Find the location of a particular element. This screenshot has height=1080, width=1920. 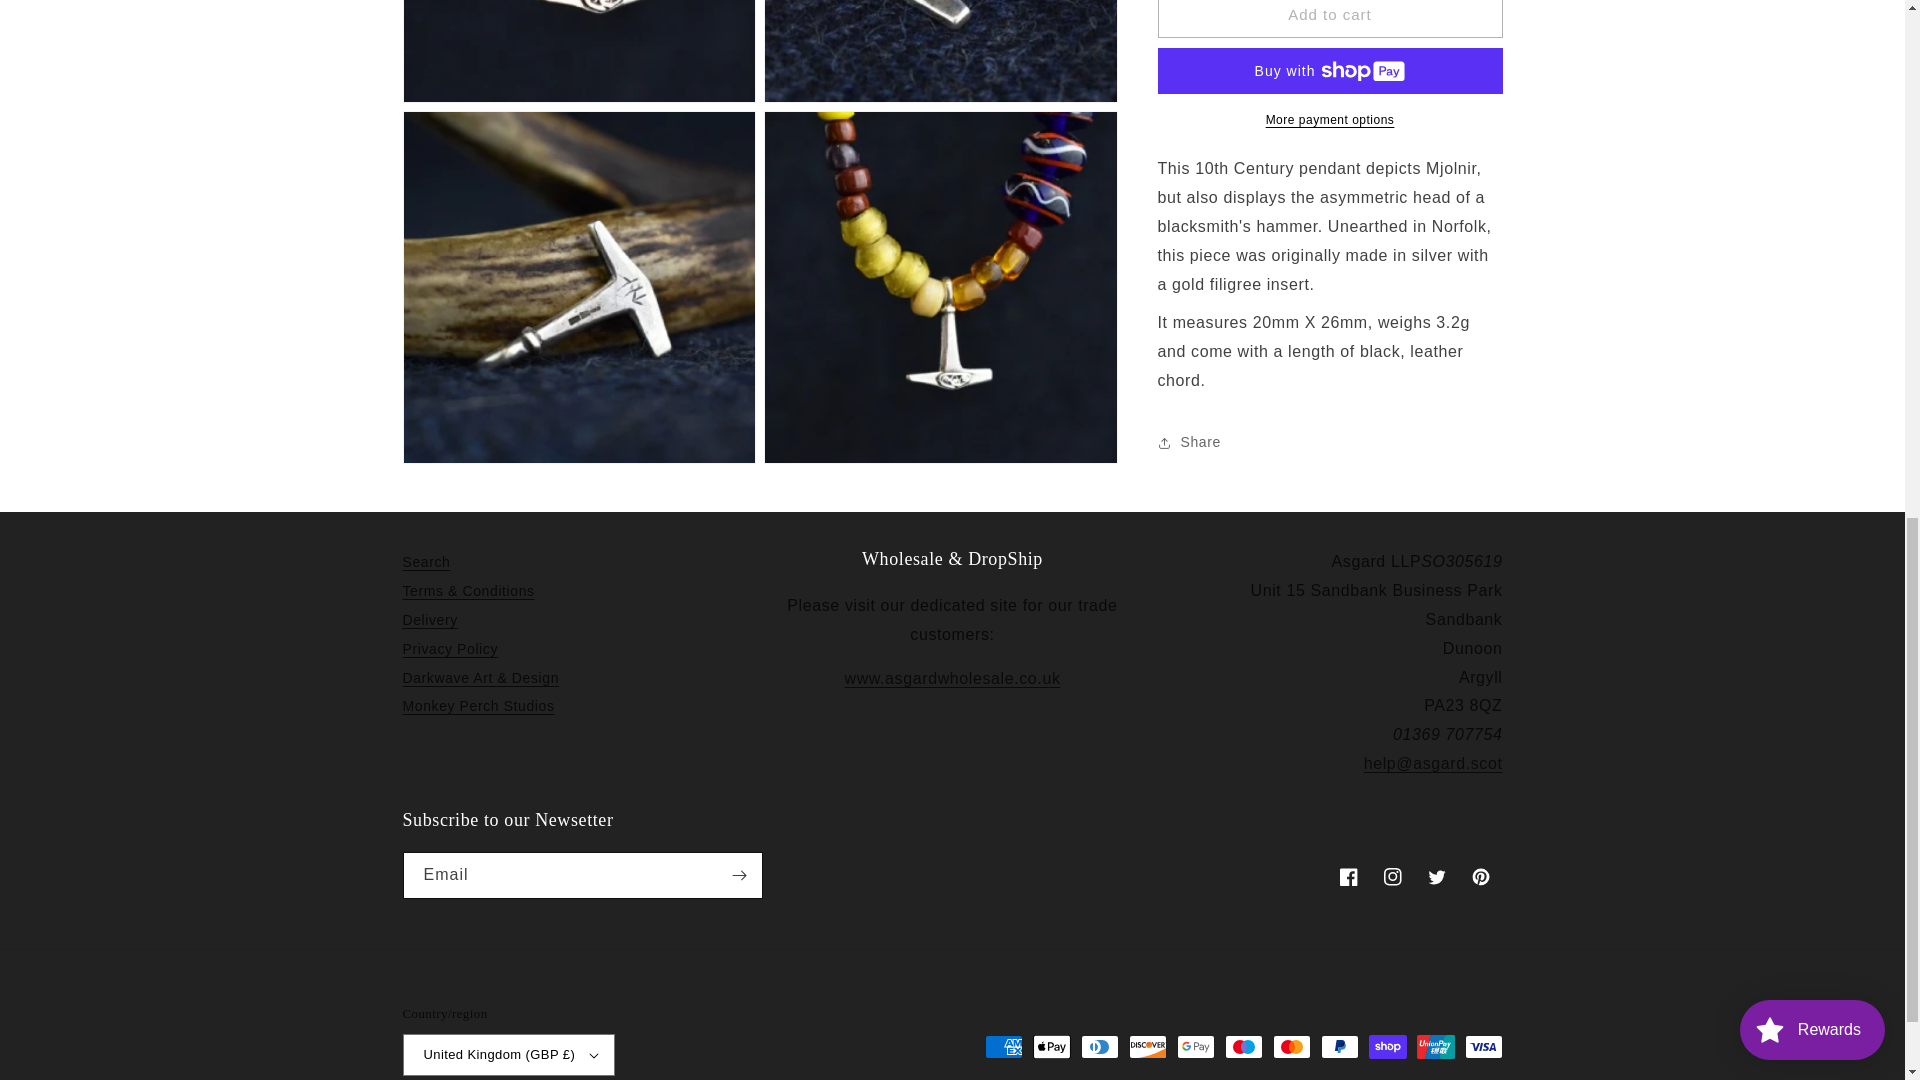

www.asgardwholesale.co.uk is located at coordinates (952, 678).